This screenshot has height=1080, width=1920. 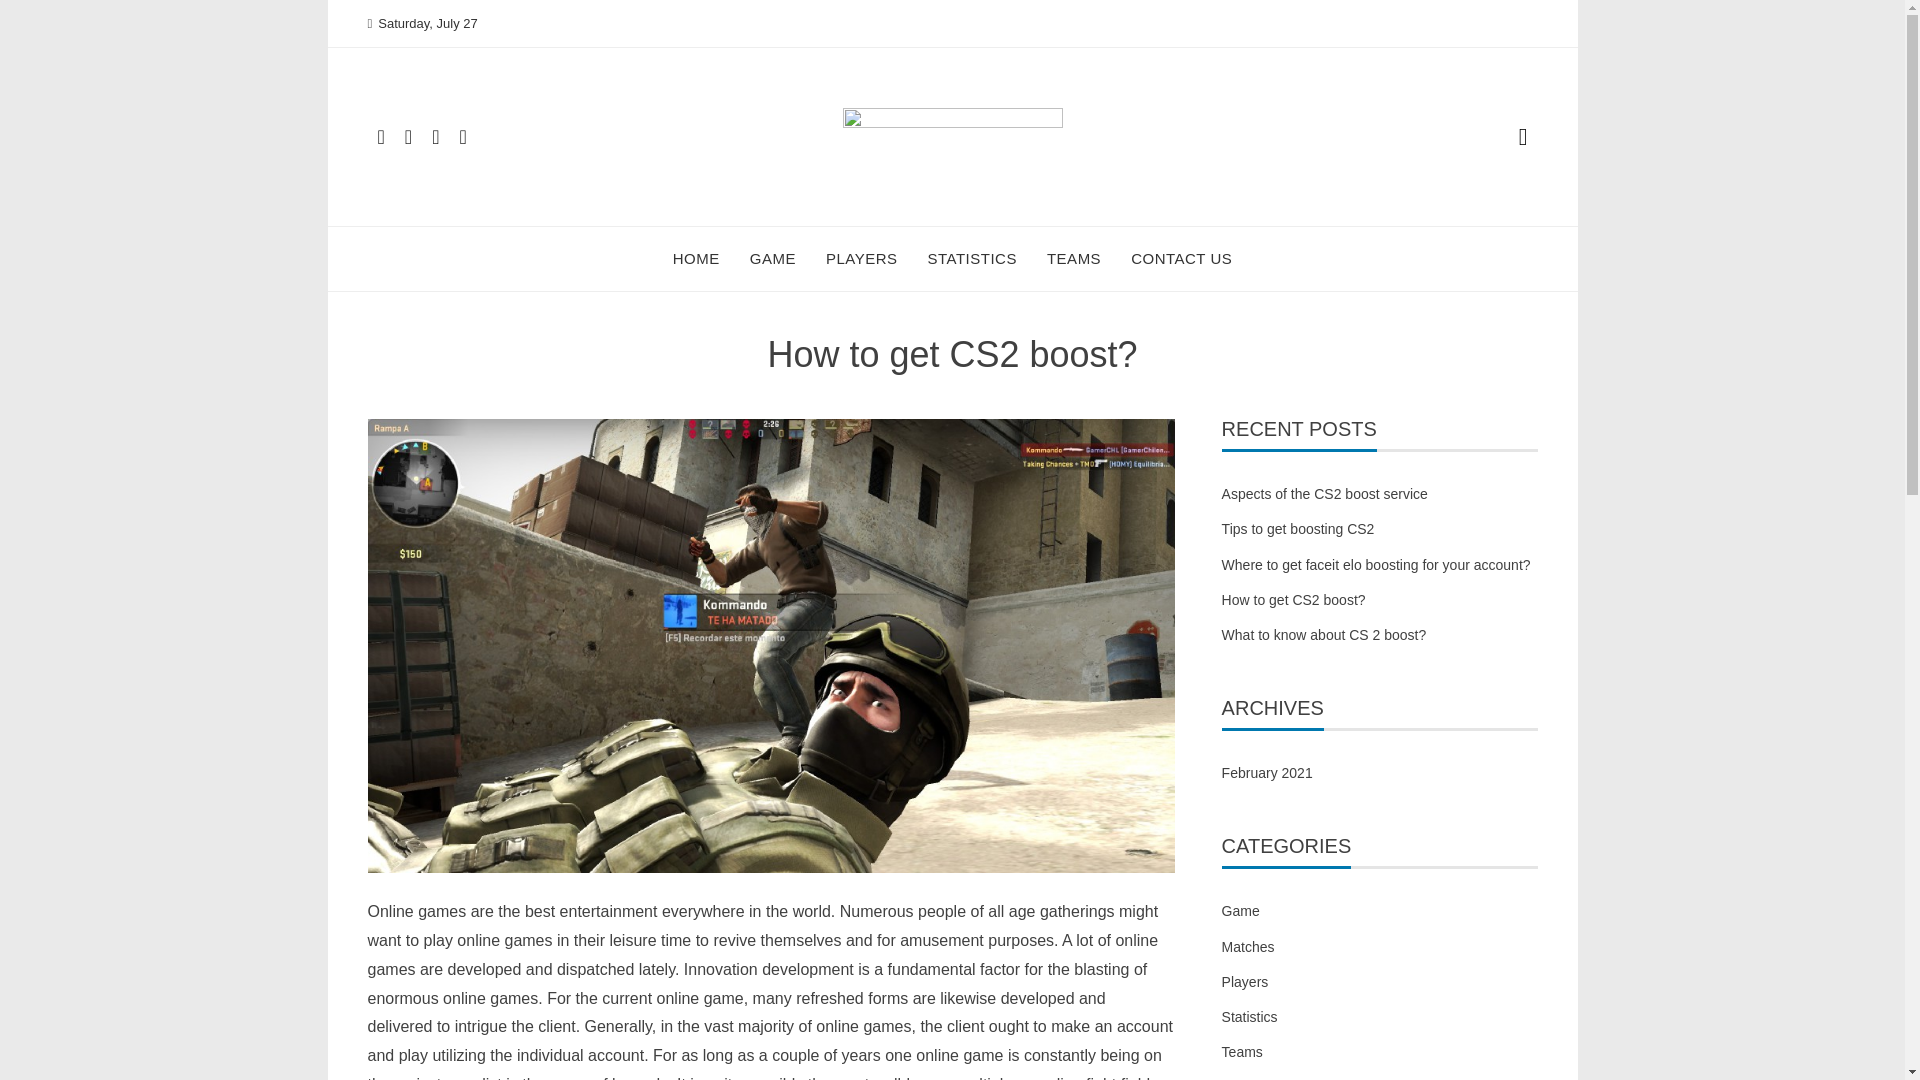 What do you see at coordinates (1328, 494) in the screenshot?
I see `Aspects of the CS2 boost service  ` at bounding box center [1328, 494].